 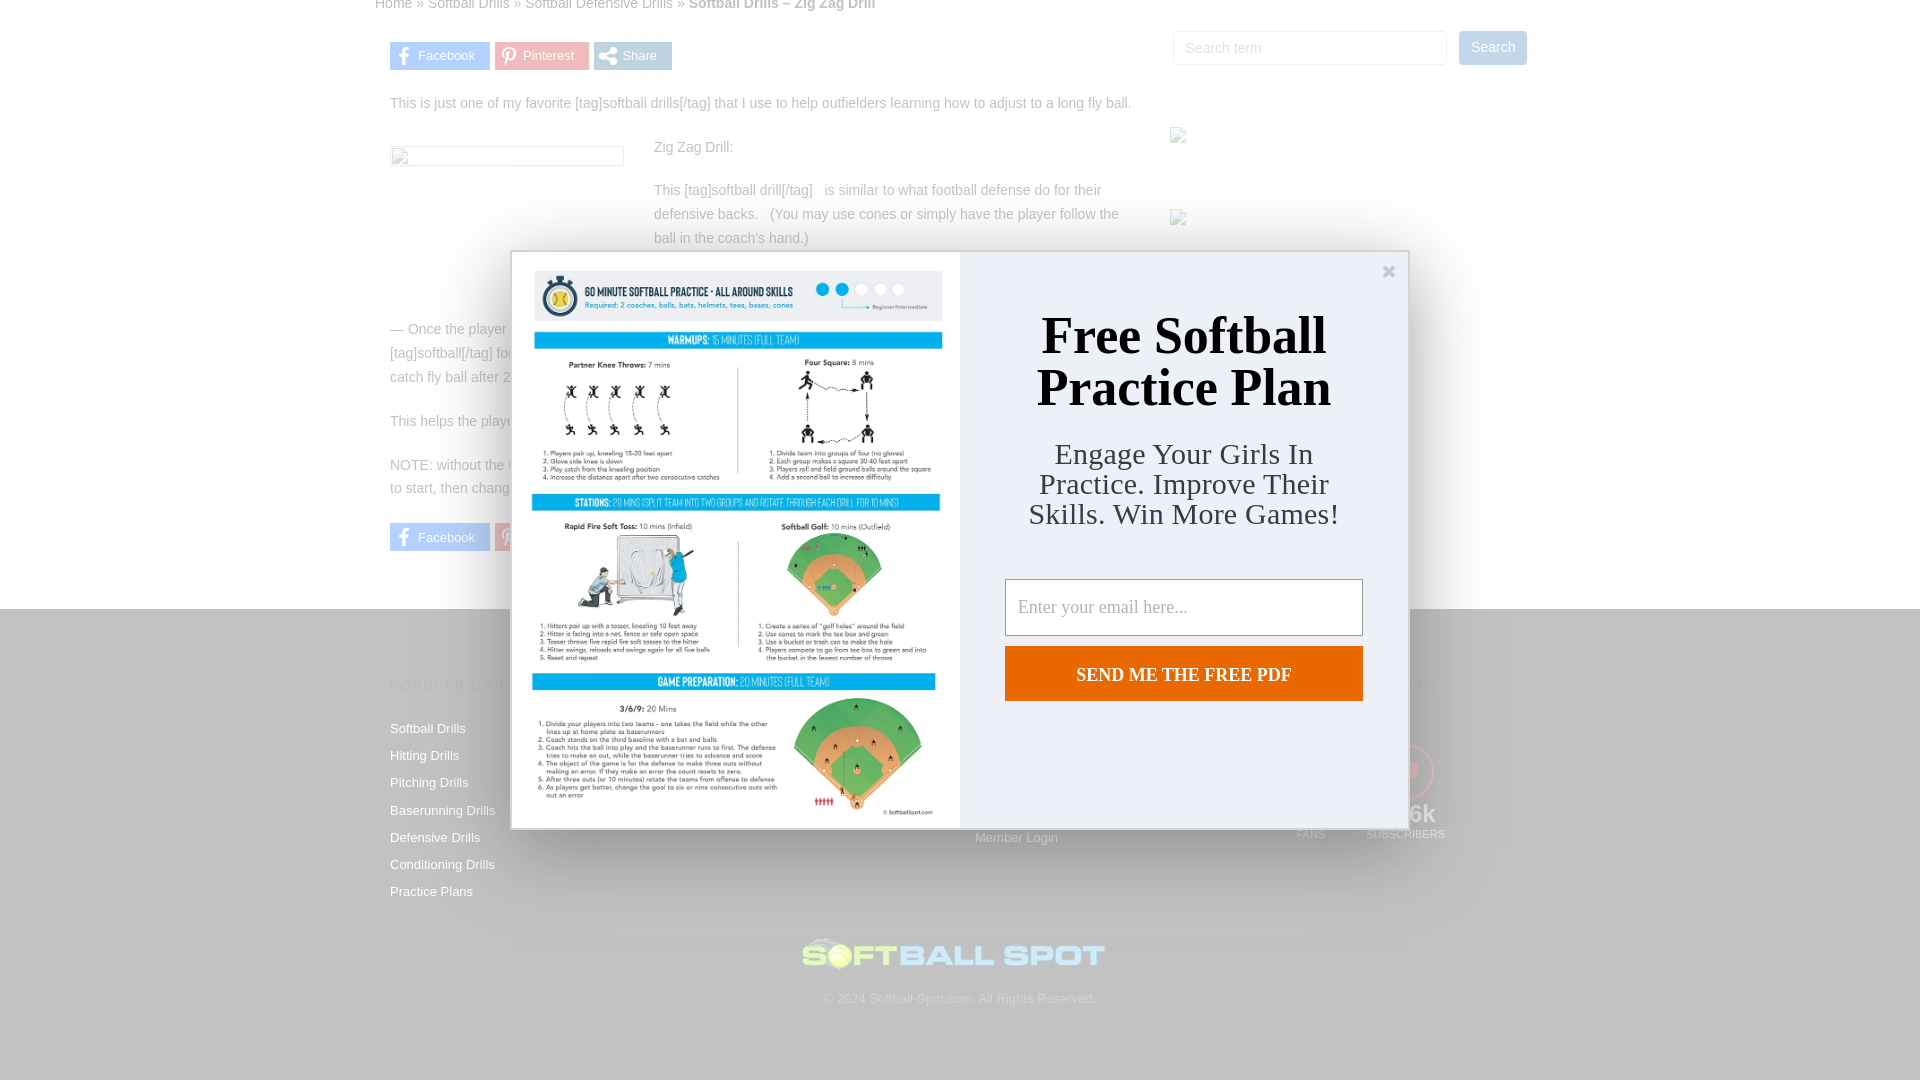 I want to click on Home, so click(x=393, y=5).